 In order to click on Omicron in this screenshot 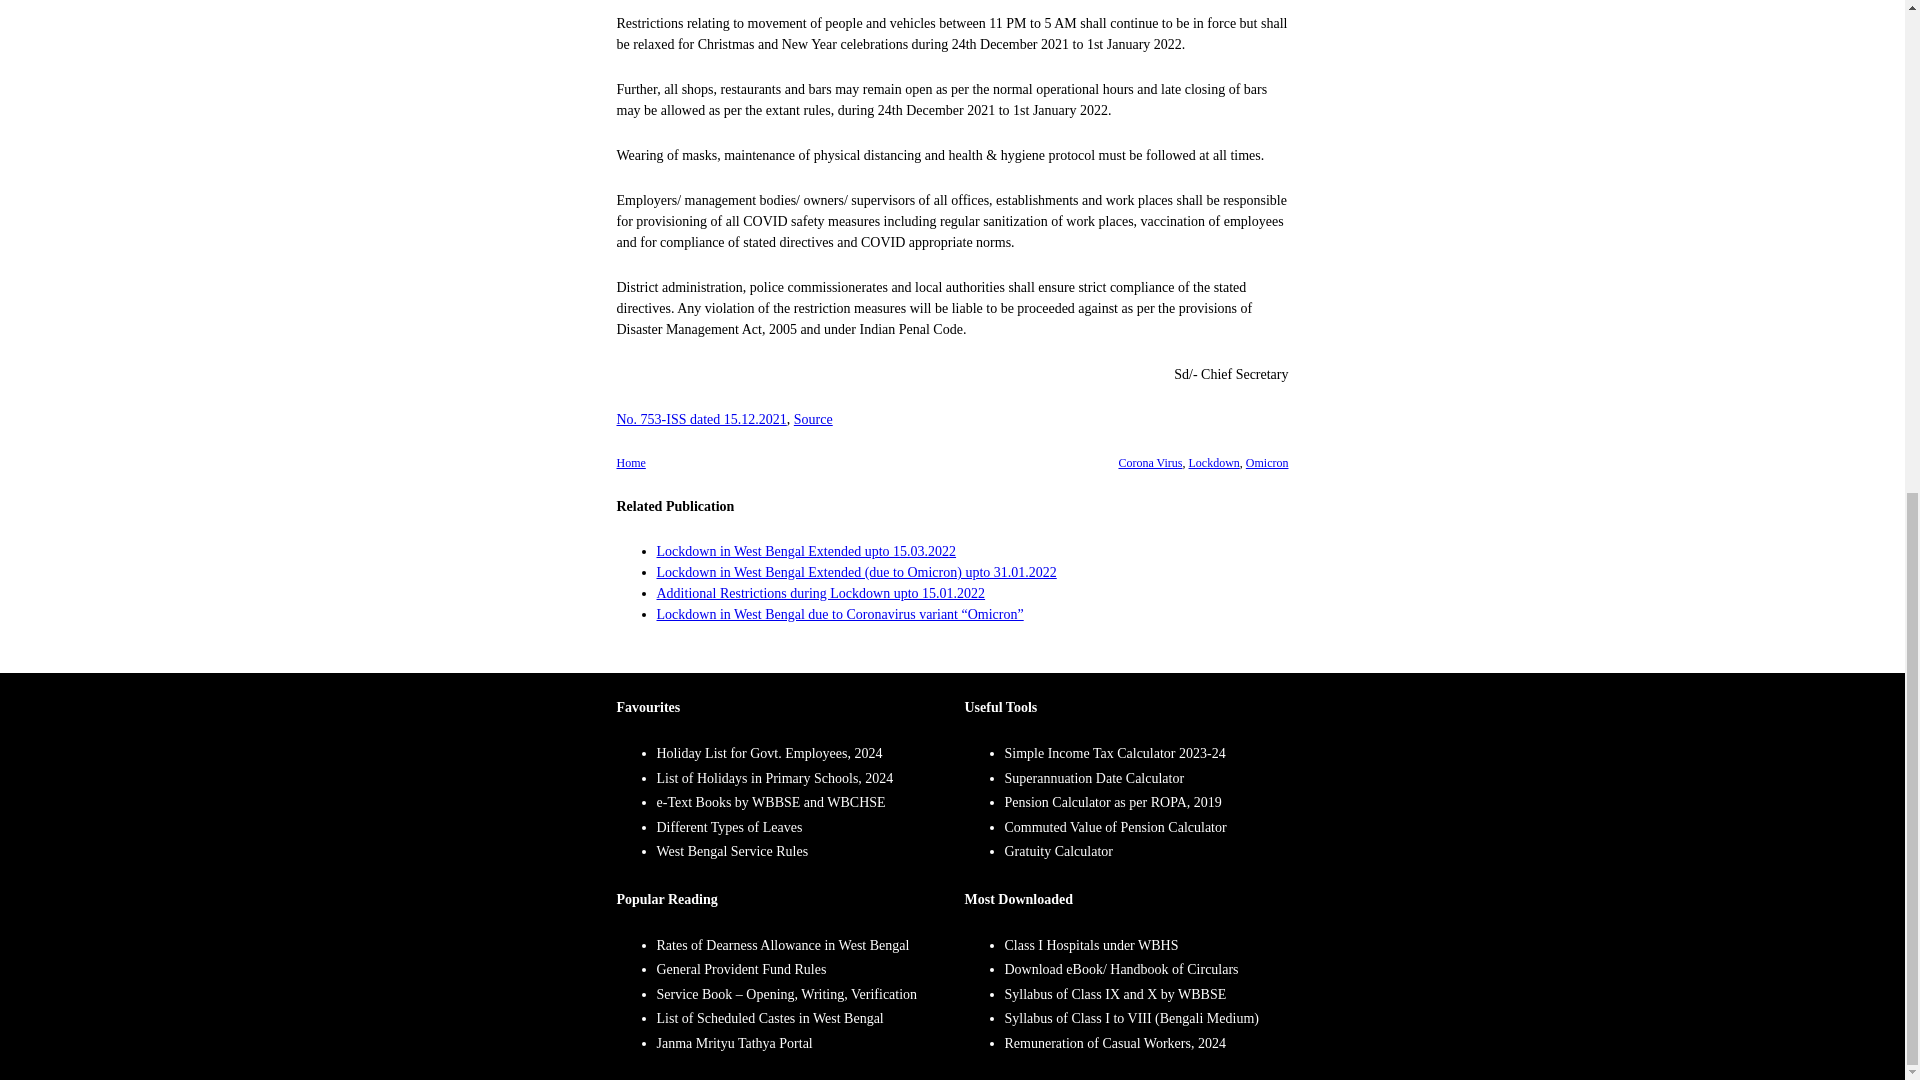, I will do `click(1267, 462)`.